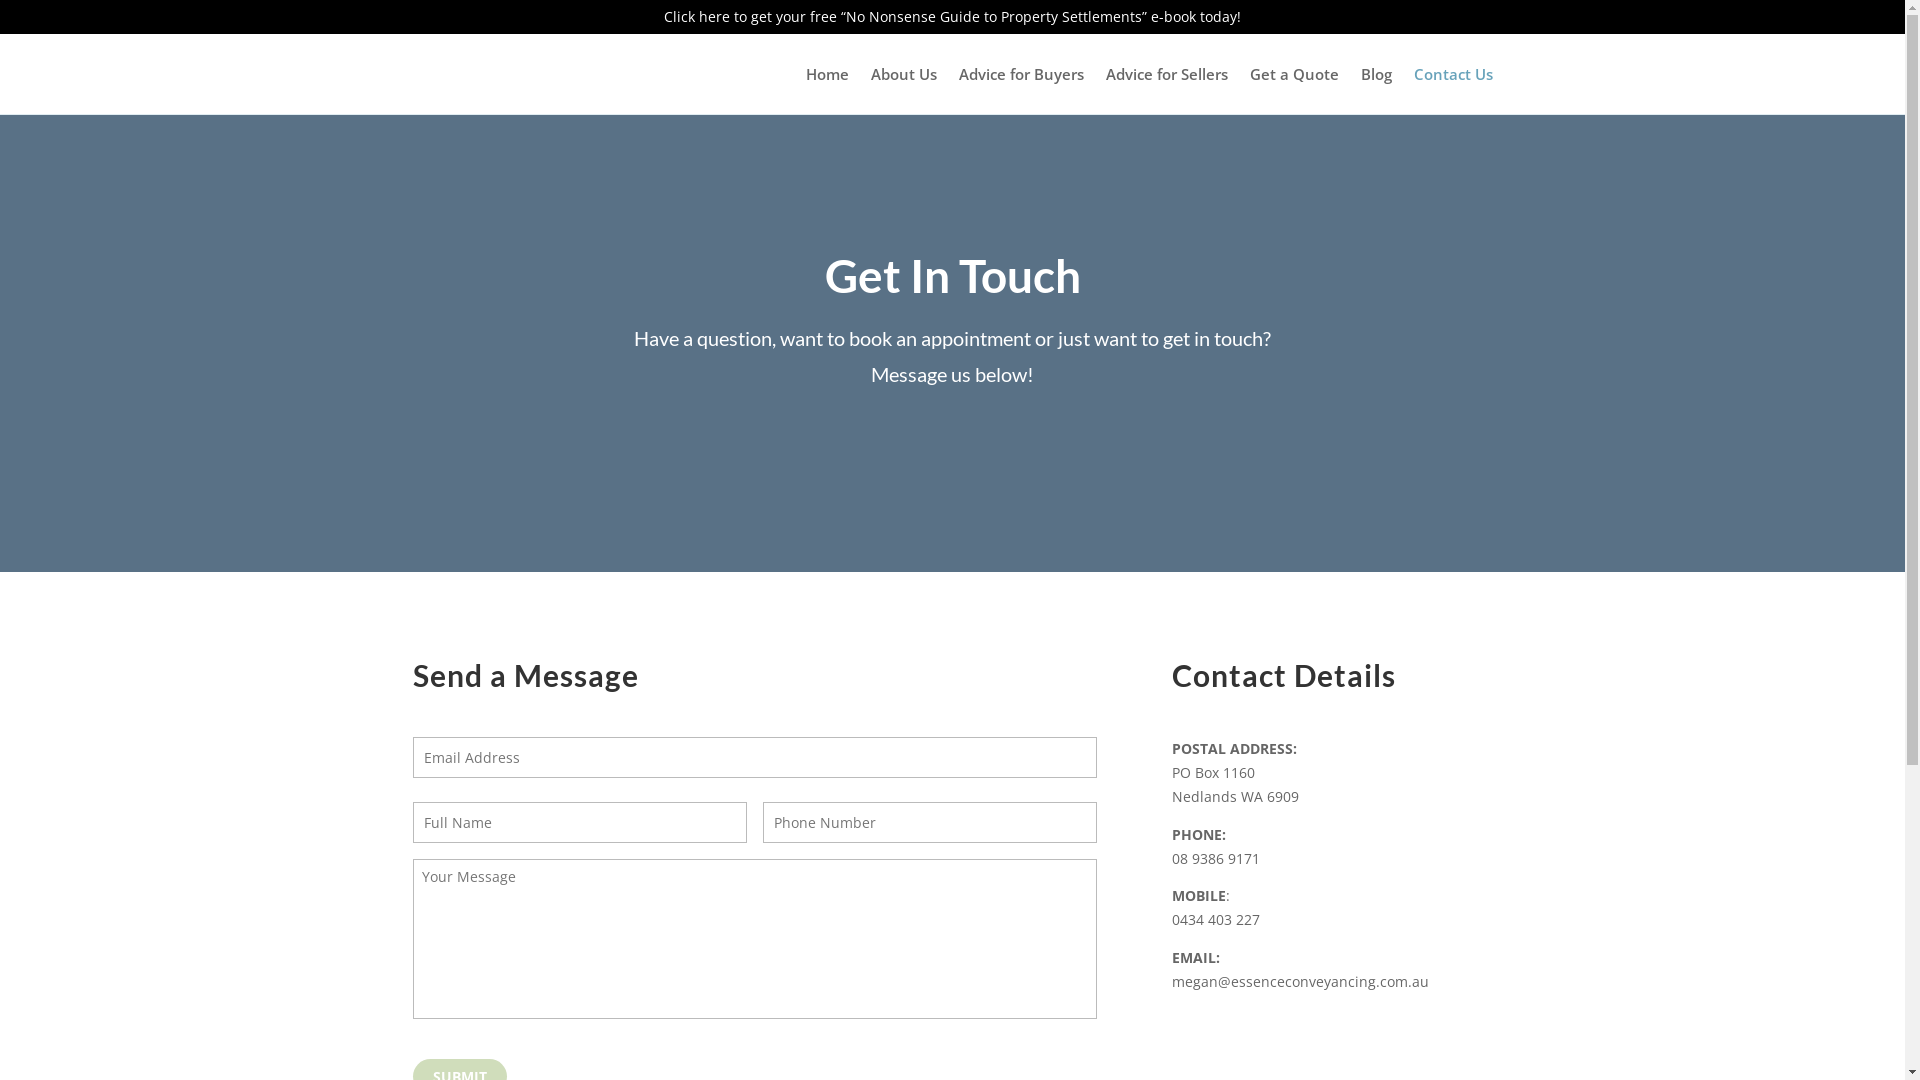 The image size is (1920, 1080). Describe the element at coordinates (1020, 78) in the screenshot. I see `Advice for Buyers` at that location.